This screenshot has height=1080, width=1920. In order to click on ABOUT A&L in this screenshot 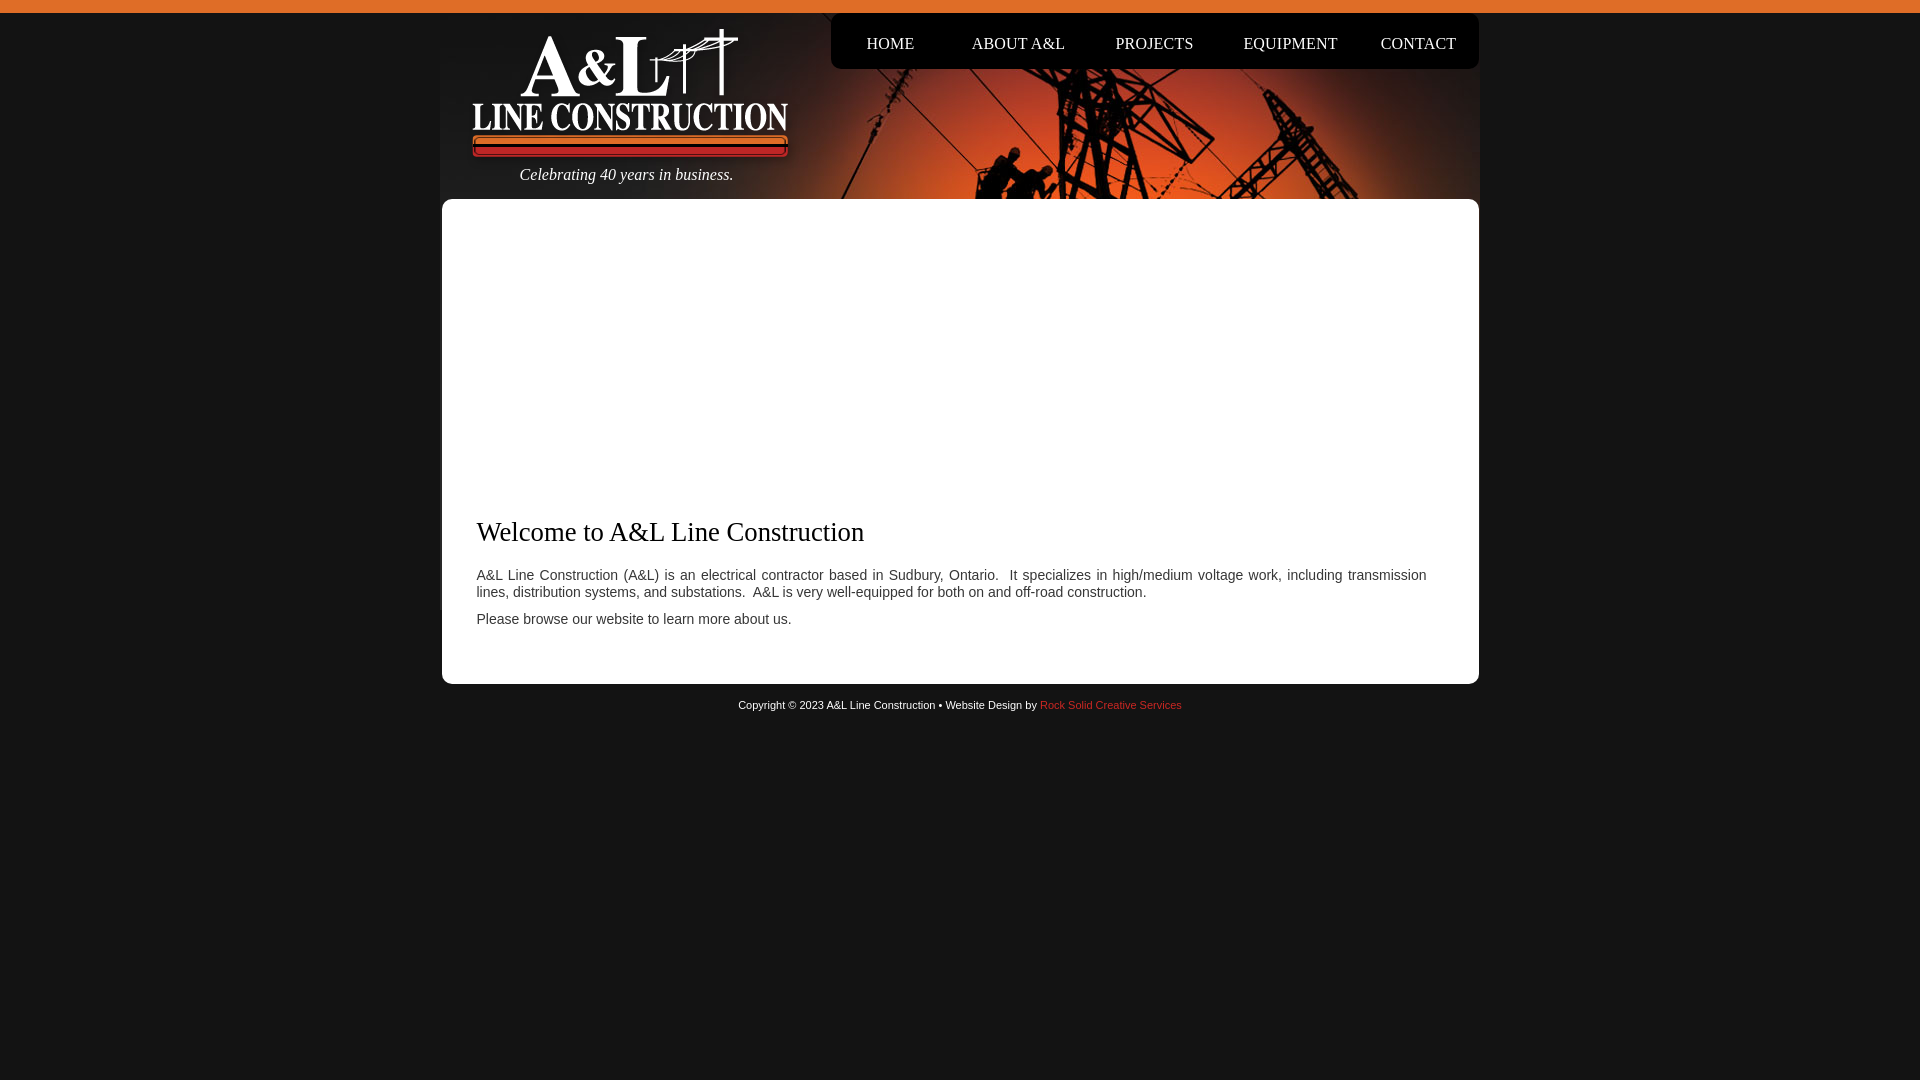, I will do `click(1018, 44)`.